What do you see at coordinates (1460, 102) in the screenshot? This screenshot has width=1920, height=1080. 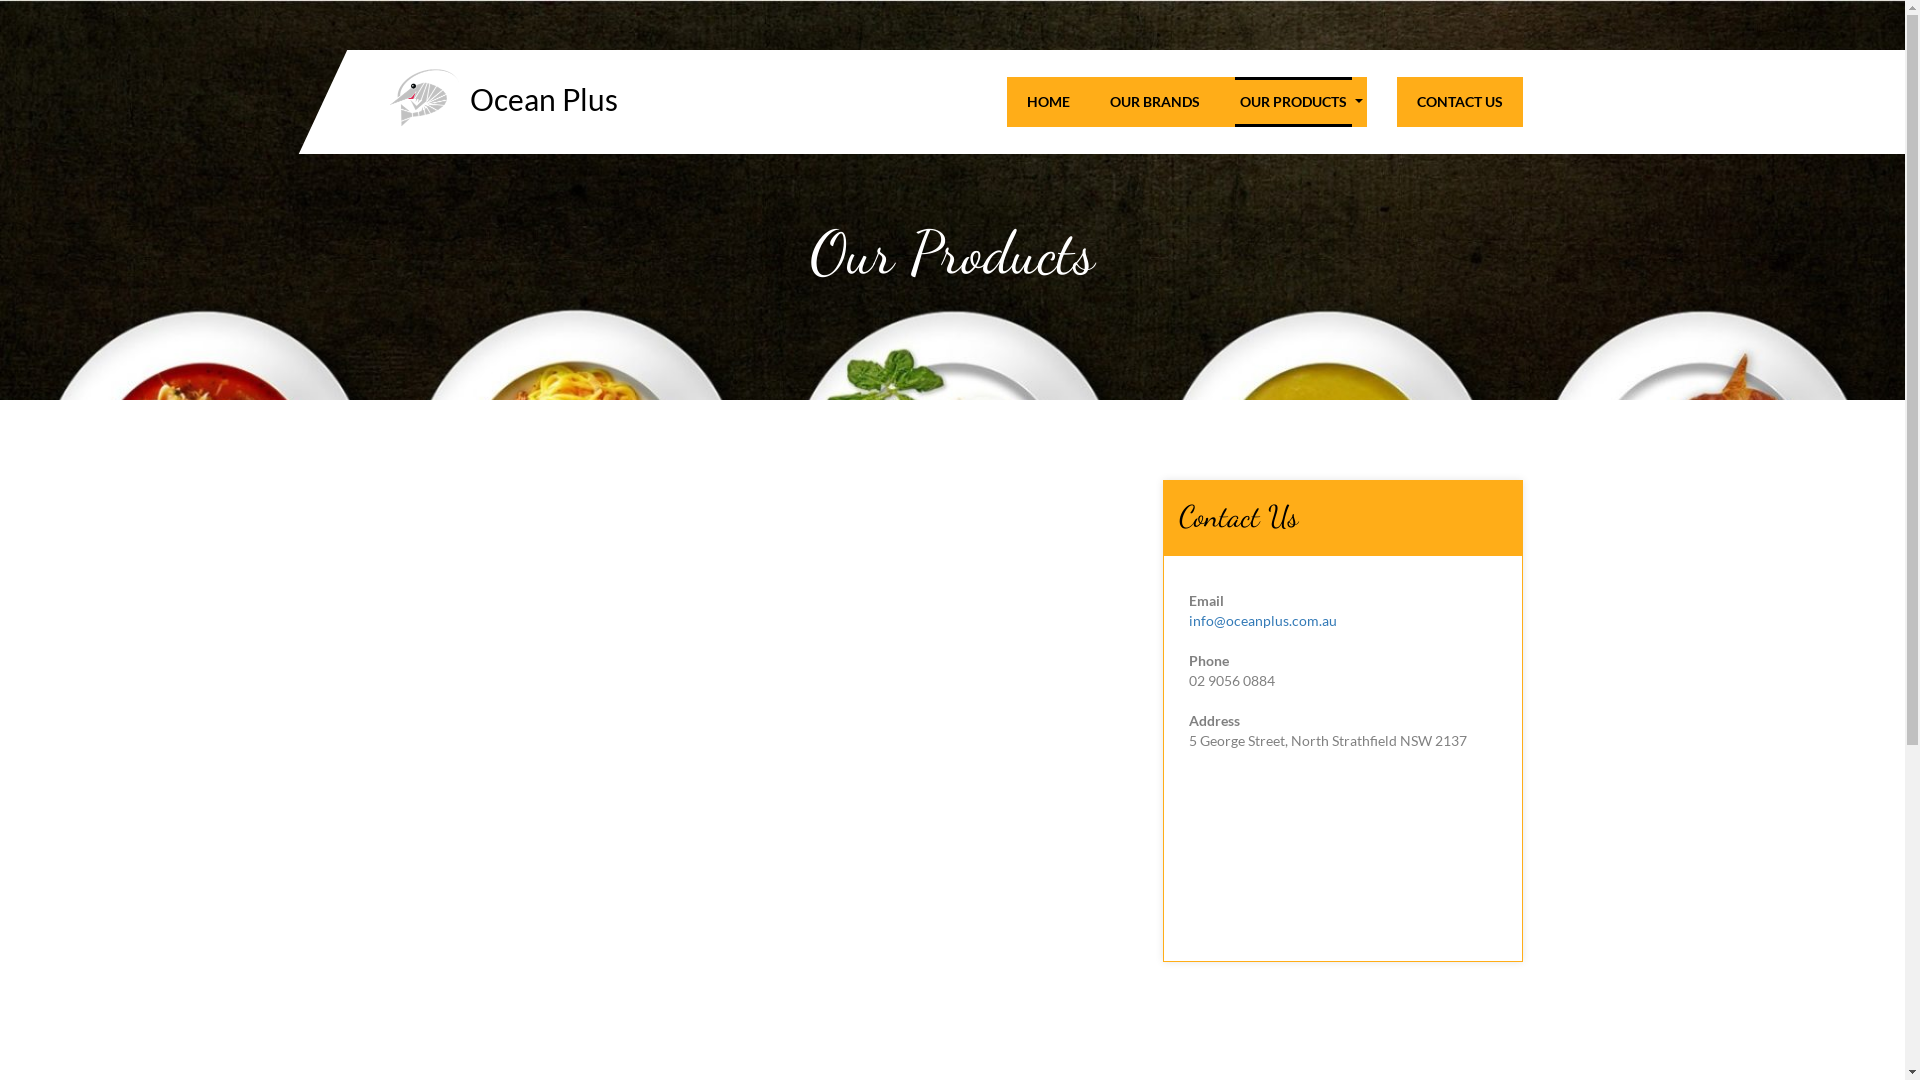 I see `CONTACT US` at bounding box center [1460, 102].